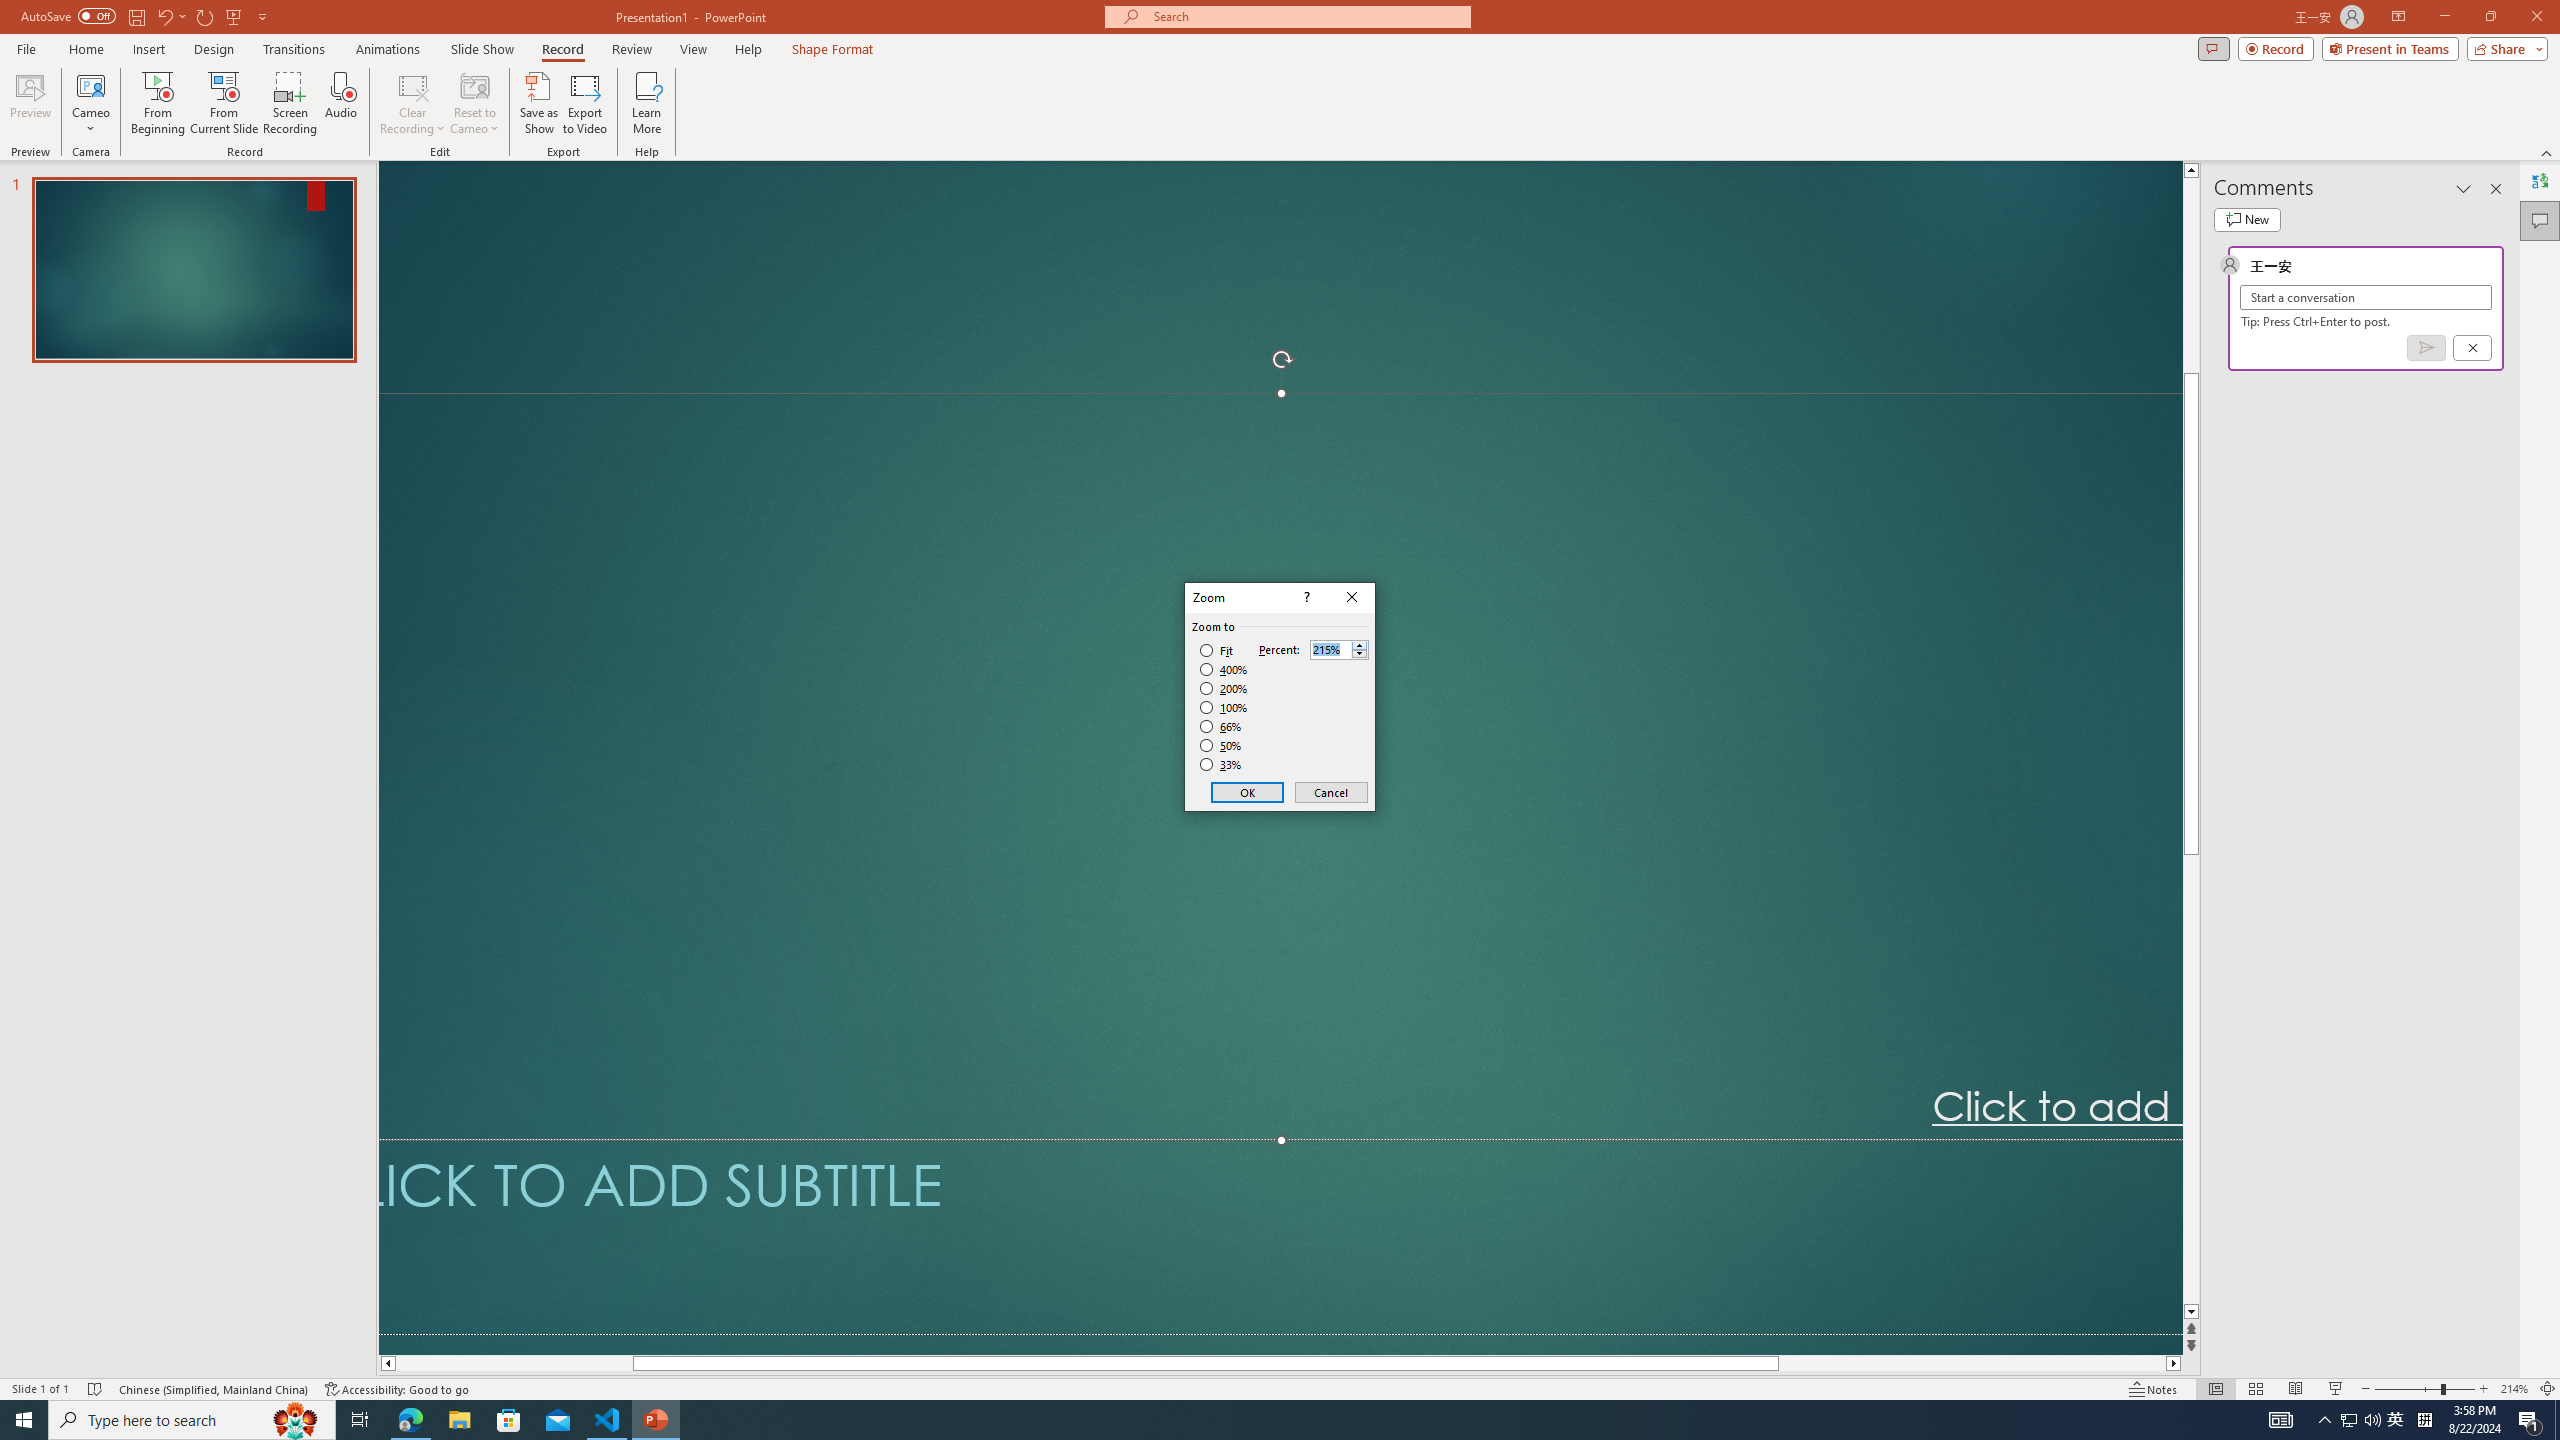 This screenshot has height=1440, width=2560. Describe the element at coordinates (1216, 651) in the screenshot. I see `Fit` at that location.